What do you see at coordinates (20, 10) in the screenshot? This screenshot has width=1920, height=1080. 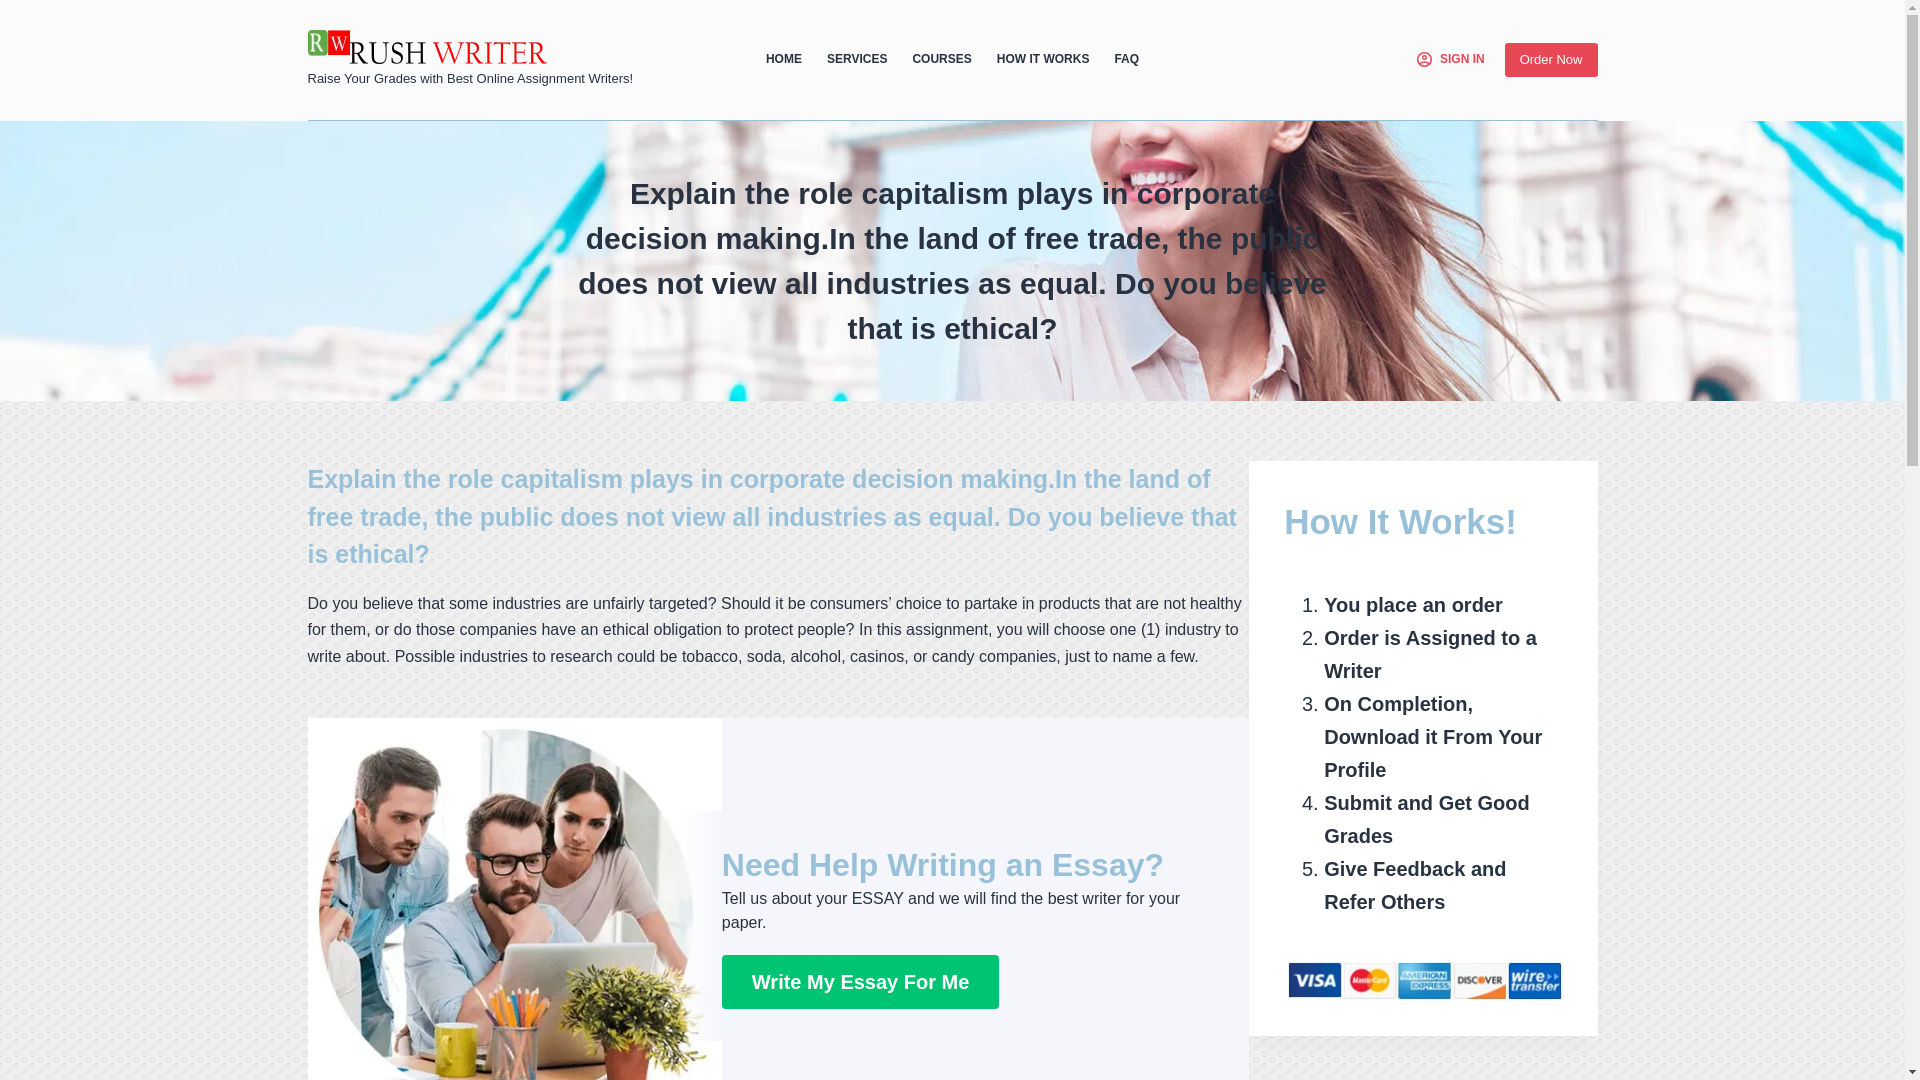 I see `Skip to content` at bounding box center [20, 10].